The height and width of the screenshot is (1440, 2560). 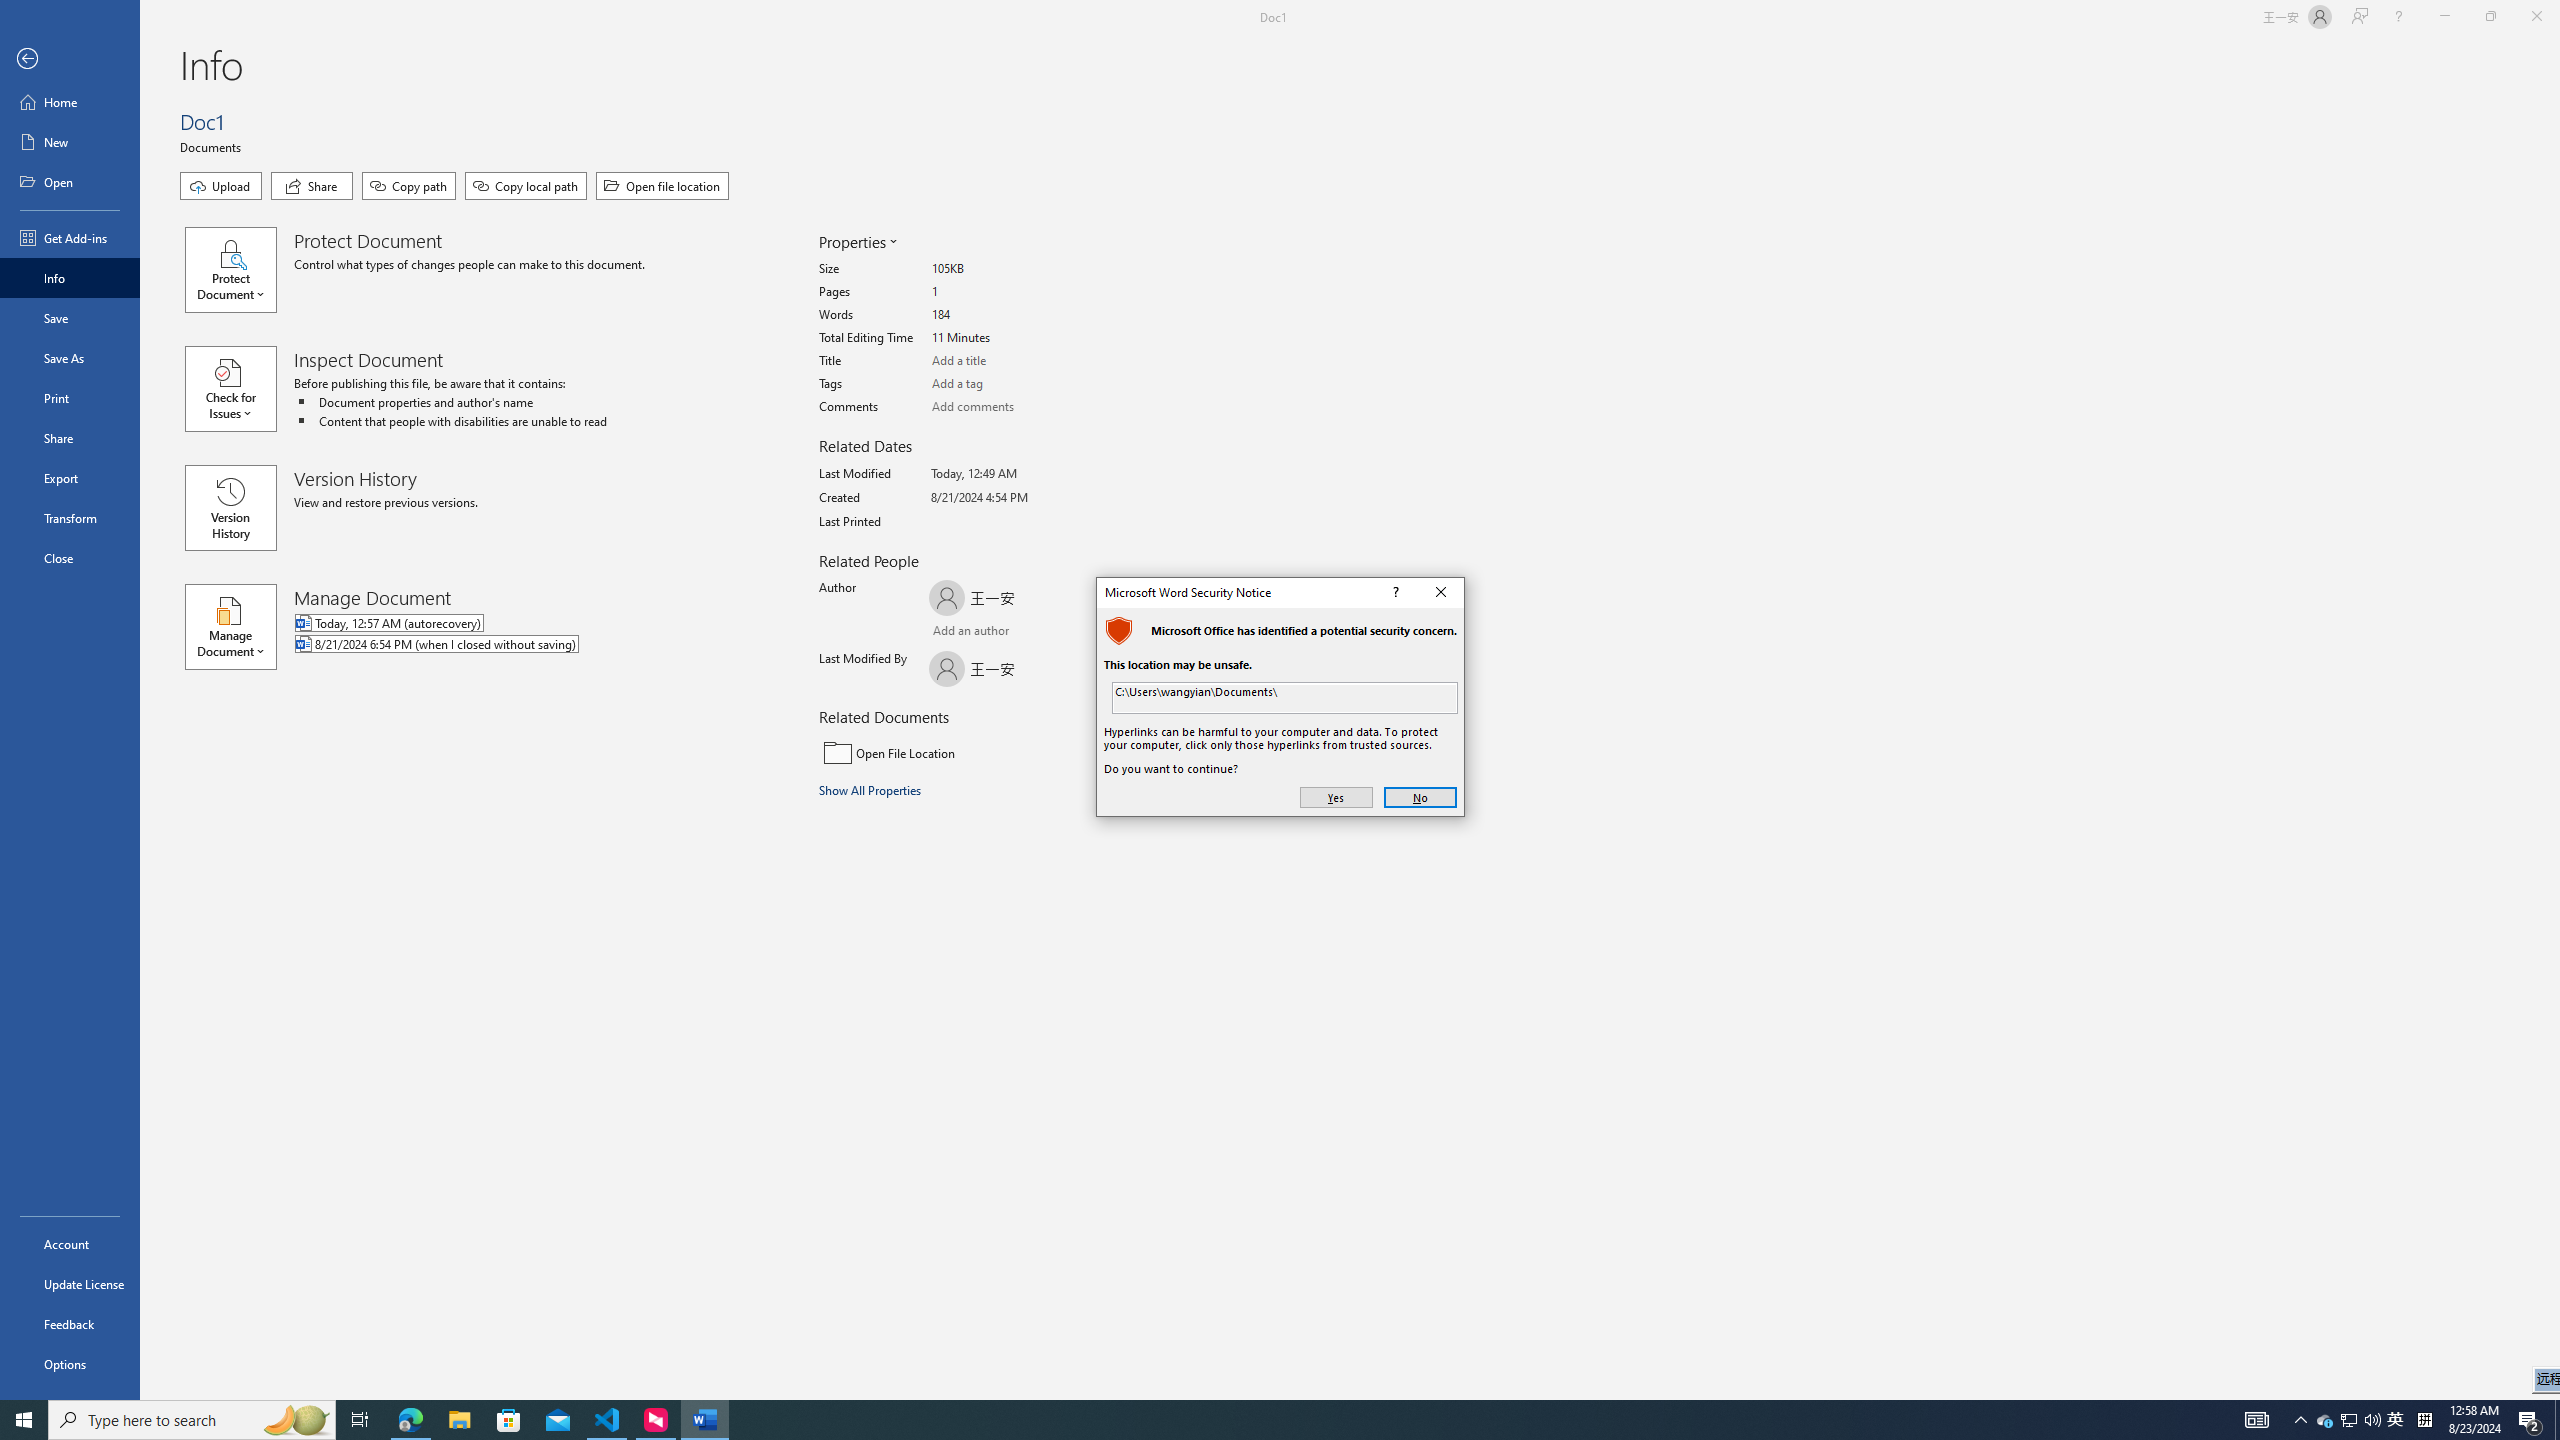 I want to click on Add an author, so click(x=949, y=633).